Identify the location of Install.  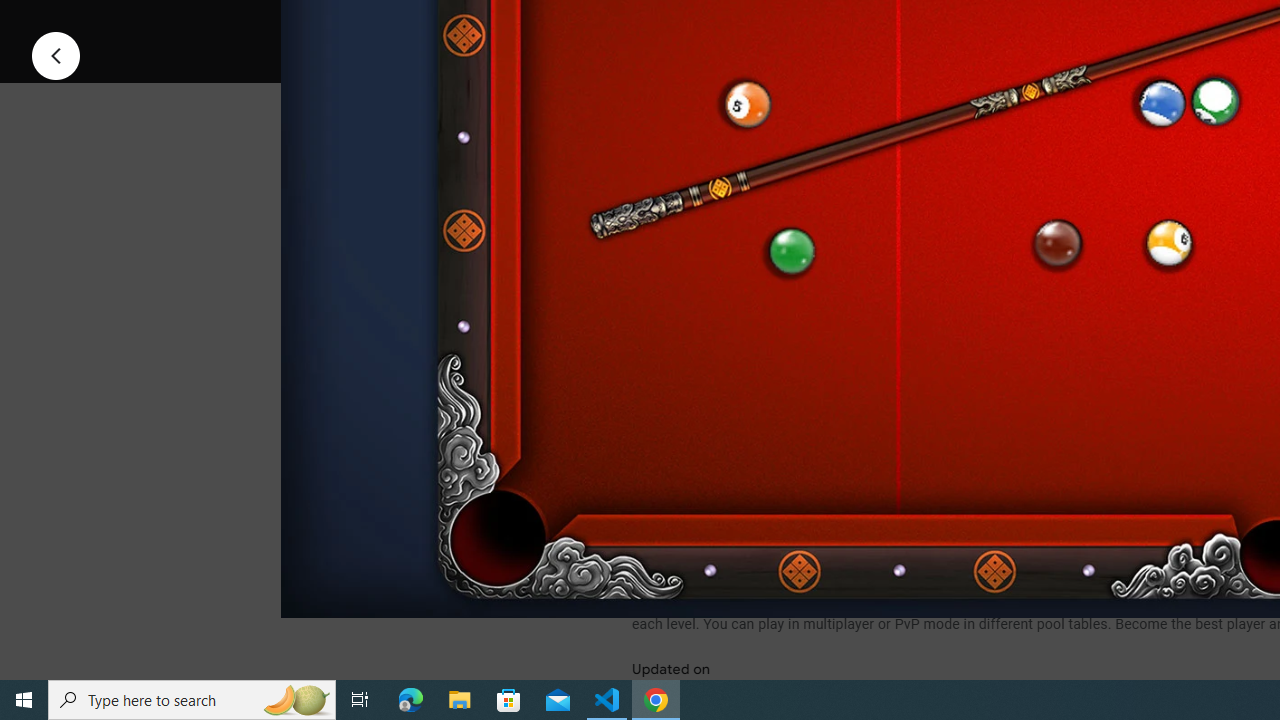
(732, 24).